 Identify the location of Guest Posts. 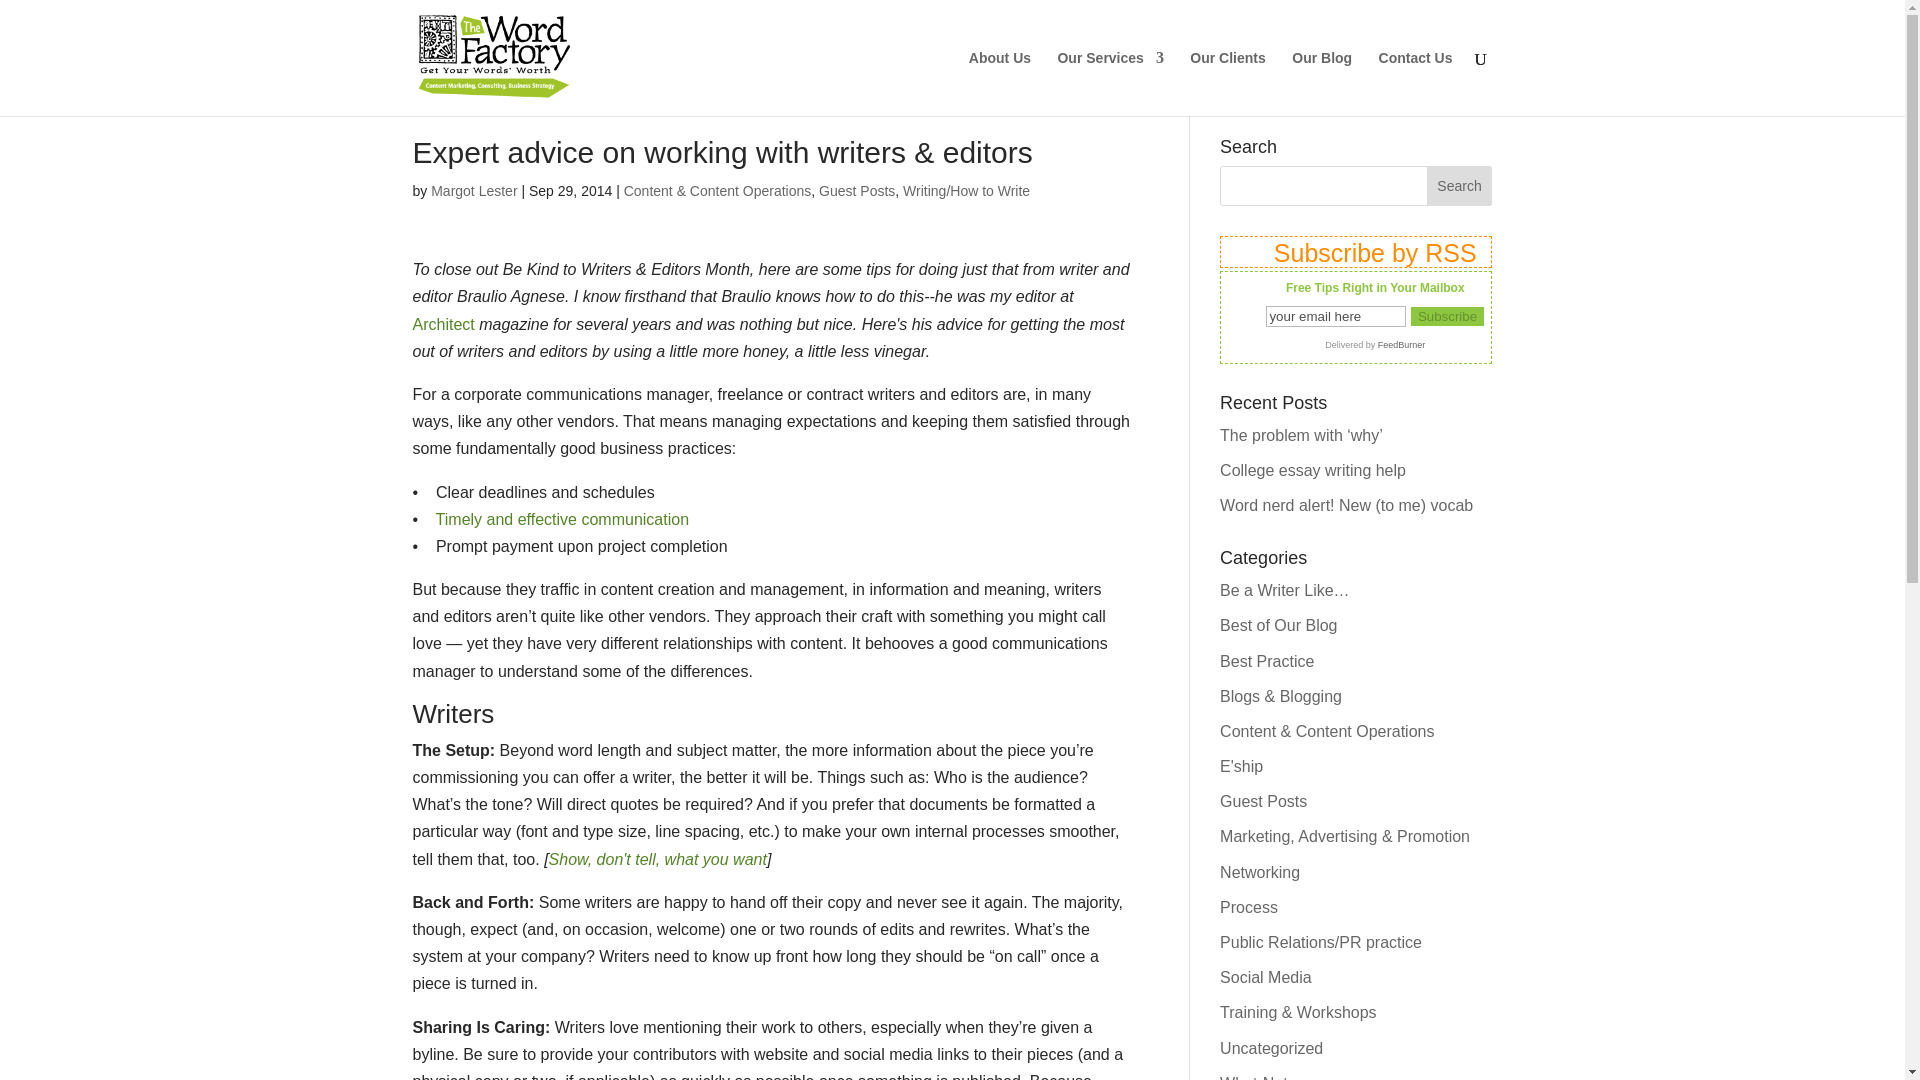
(1263, 801).